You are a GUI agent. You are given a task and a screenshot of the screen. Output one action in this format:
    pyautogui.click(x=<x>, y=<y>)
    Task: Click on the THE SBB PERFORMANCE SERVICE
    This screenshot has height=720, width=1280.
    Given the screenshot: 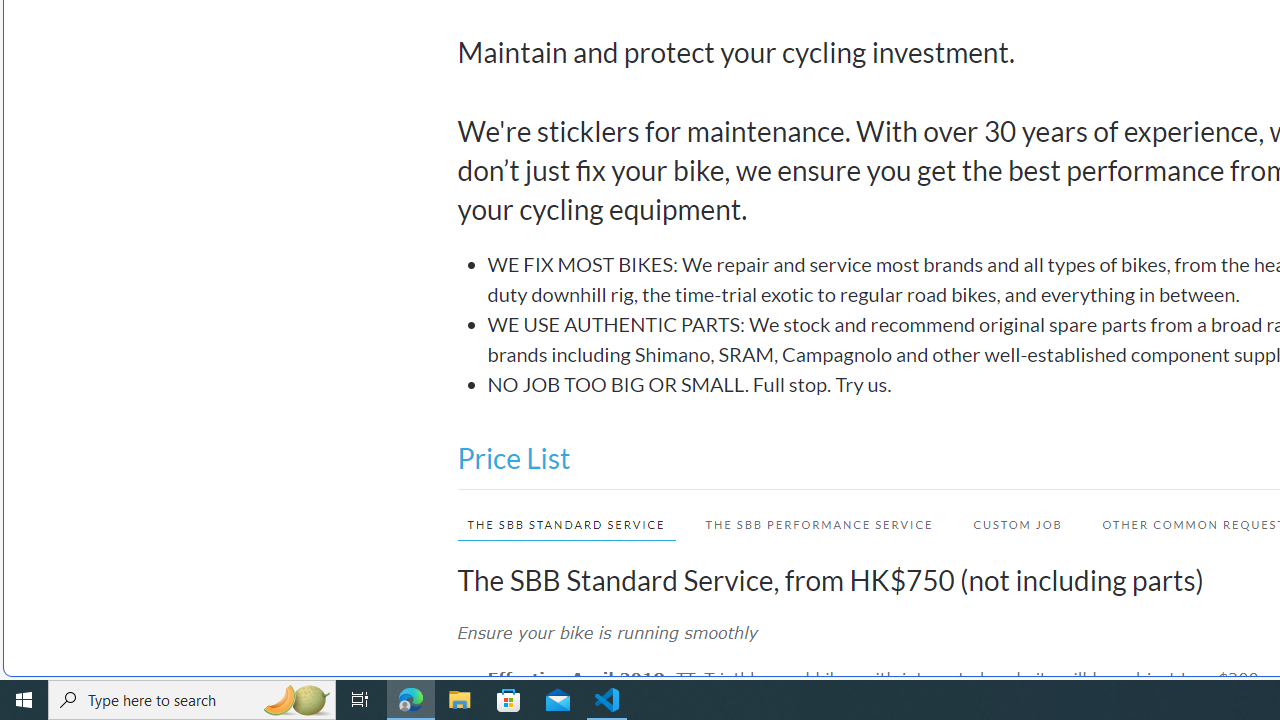 What is the action you would take?
    pyautogui.click(x=809, y=524)
    